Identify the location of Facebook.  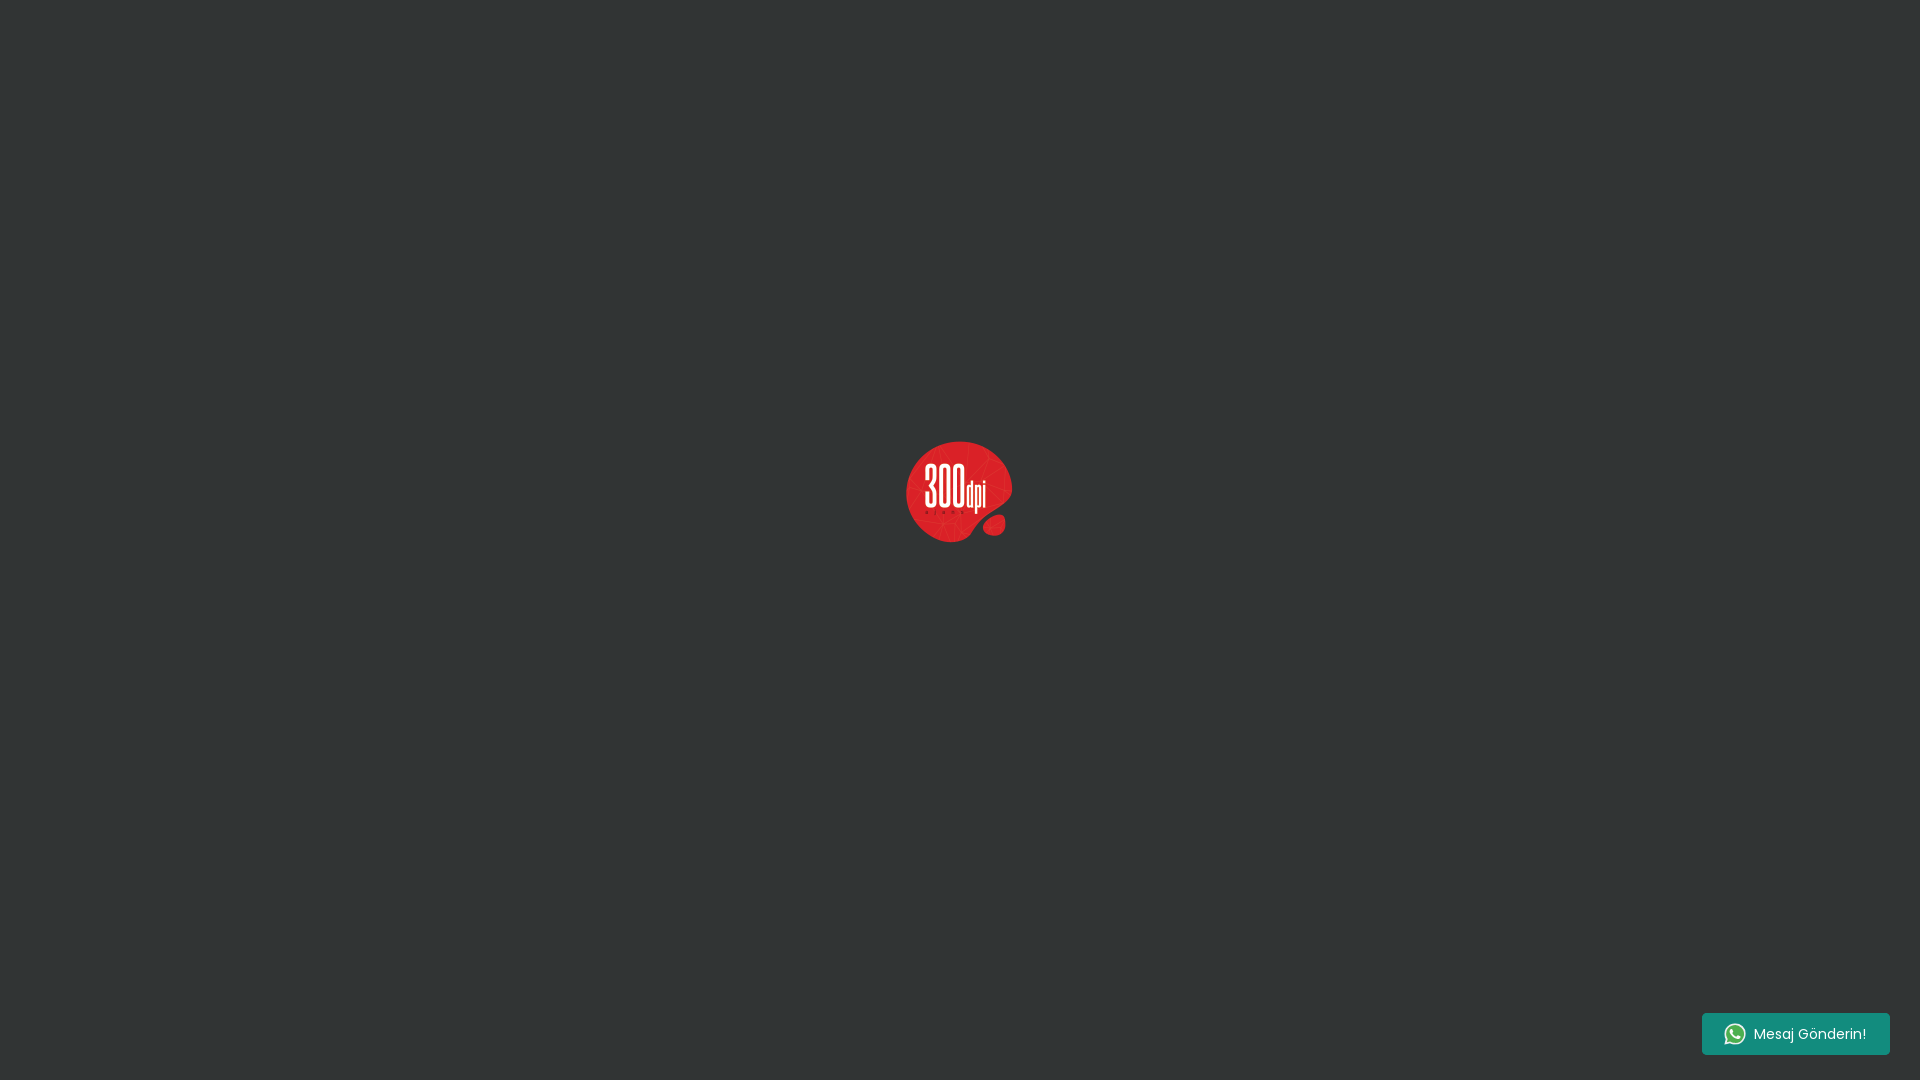
(178, 1040).